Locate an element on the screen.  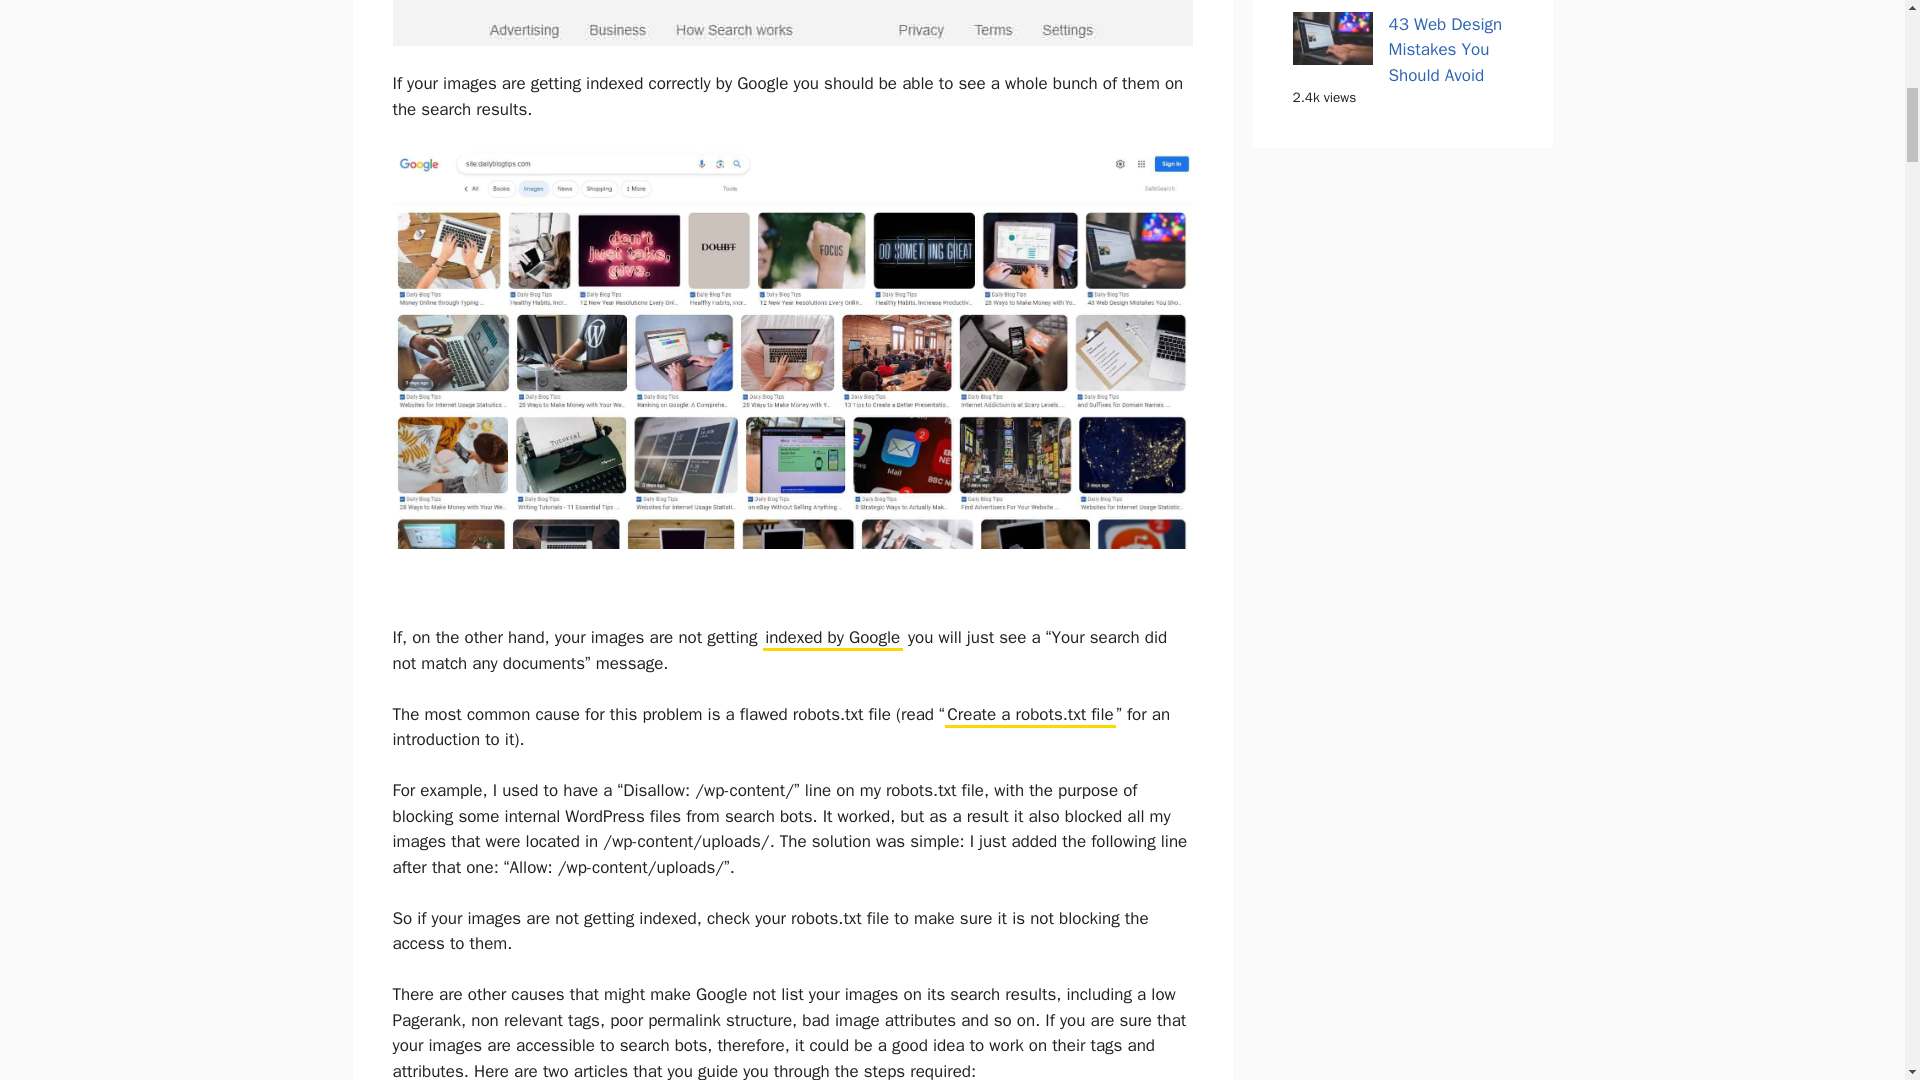
Check If Your Images Appear On Google Image Search Photo - 3 is located at coordinates (792, 23).